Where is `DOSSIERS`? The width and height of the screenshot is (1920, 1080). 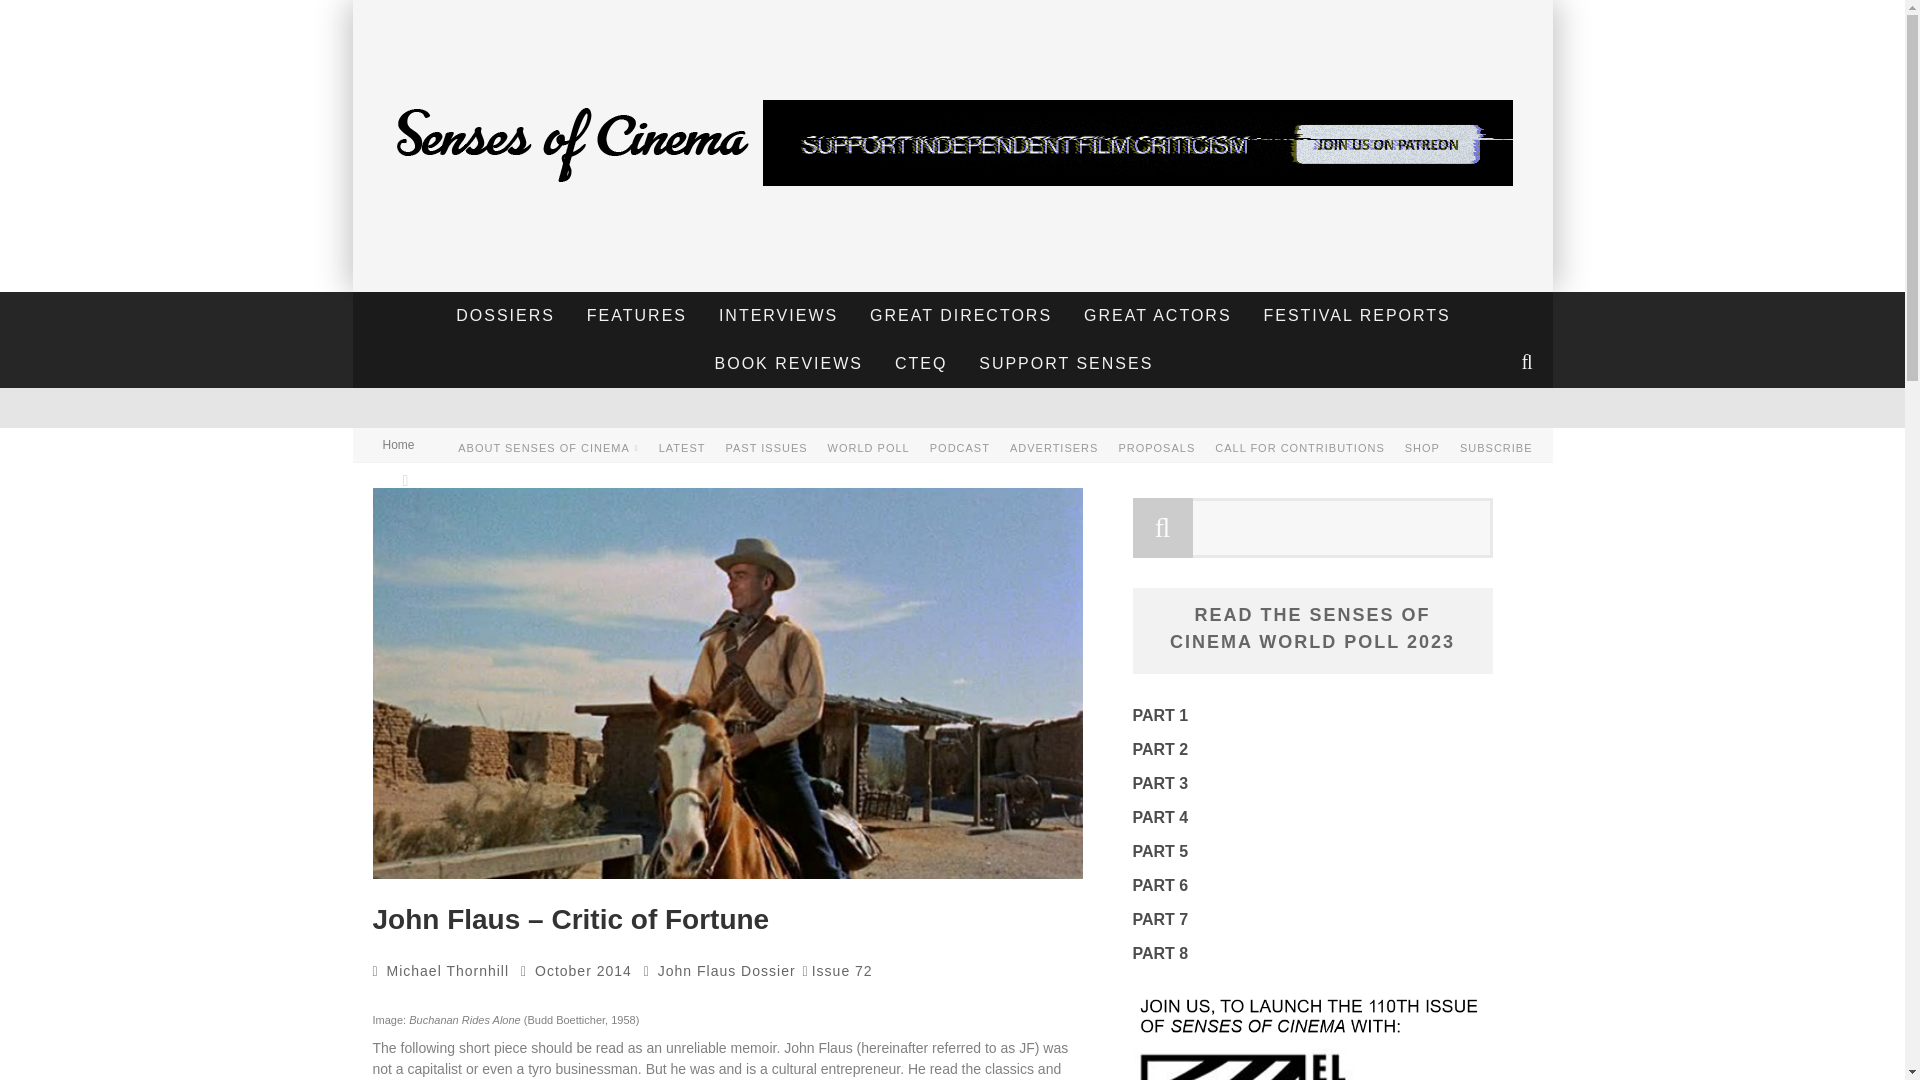
DOSSIERS is located at coordinates (506, 316).